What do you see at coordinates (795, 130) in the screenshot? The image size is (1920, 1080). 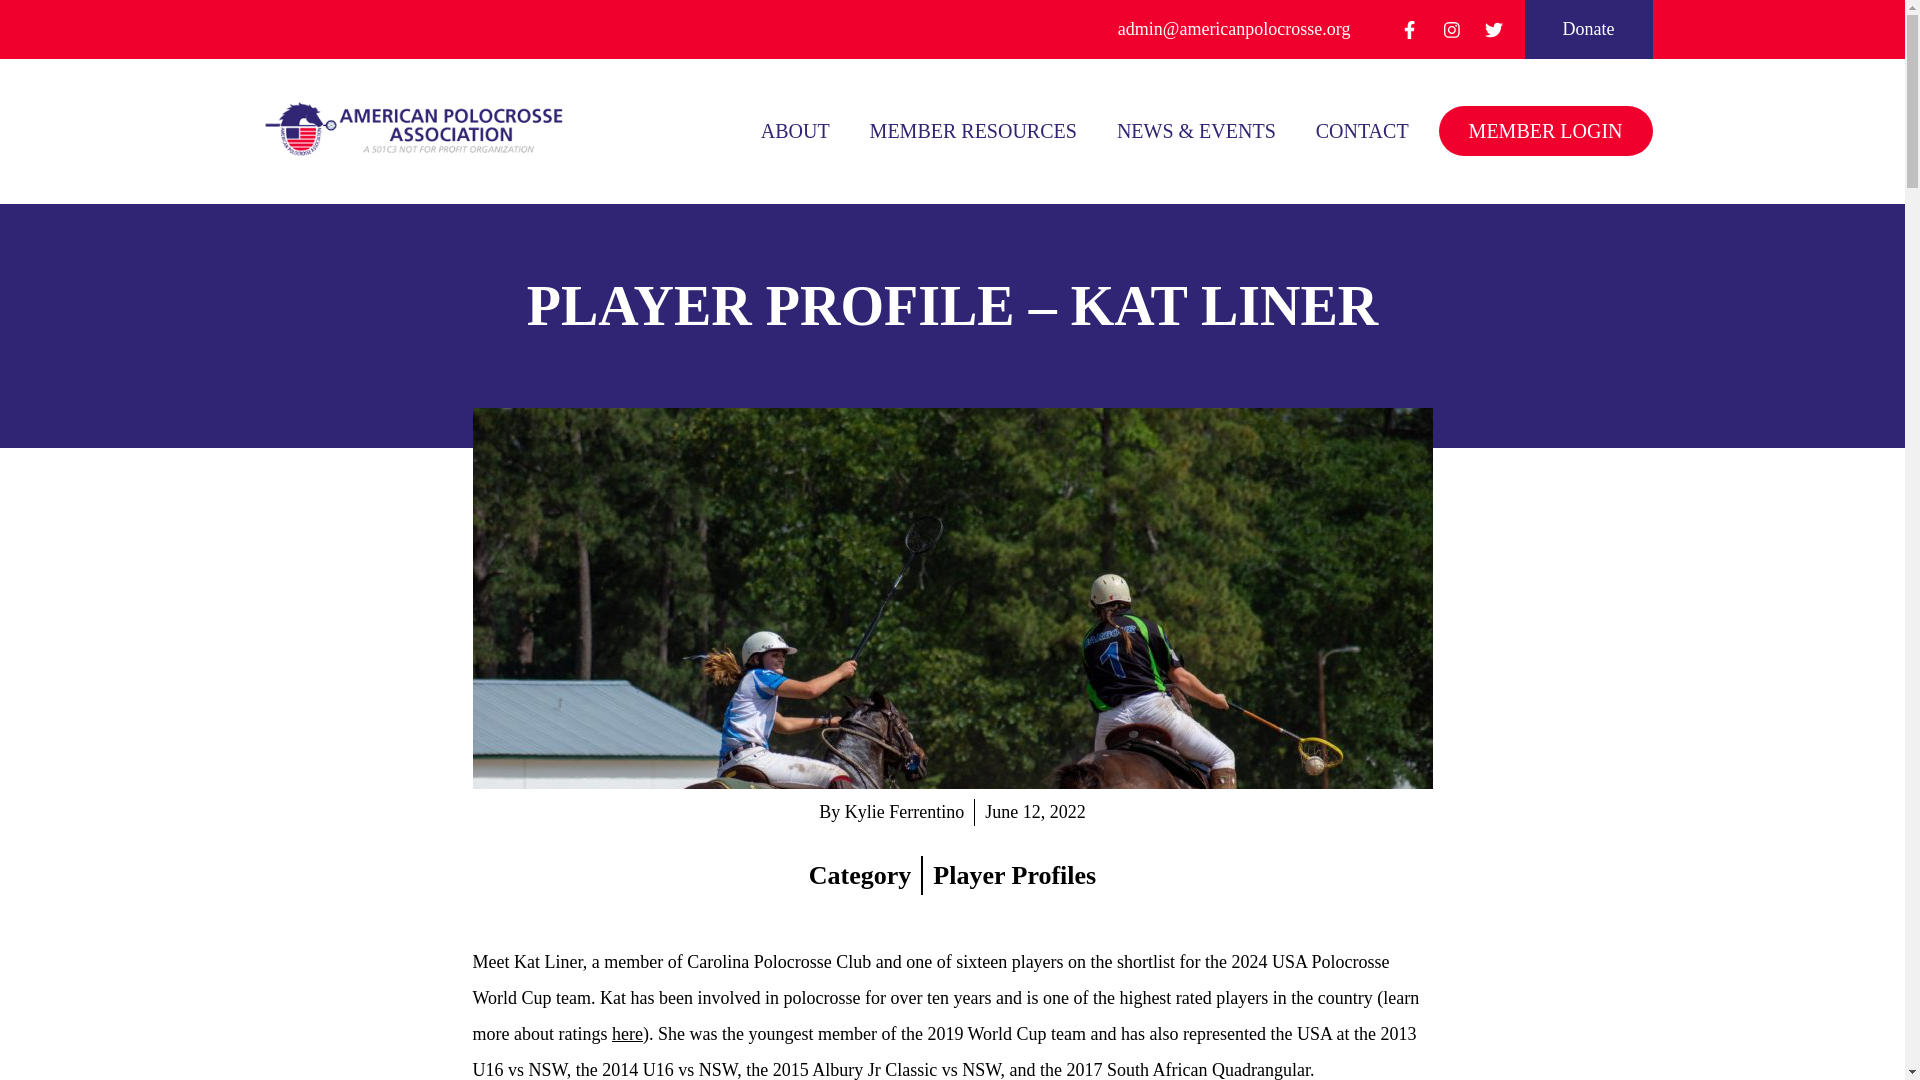 I see `ABOUT` at bounding box center [795, 130].